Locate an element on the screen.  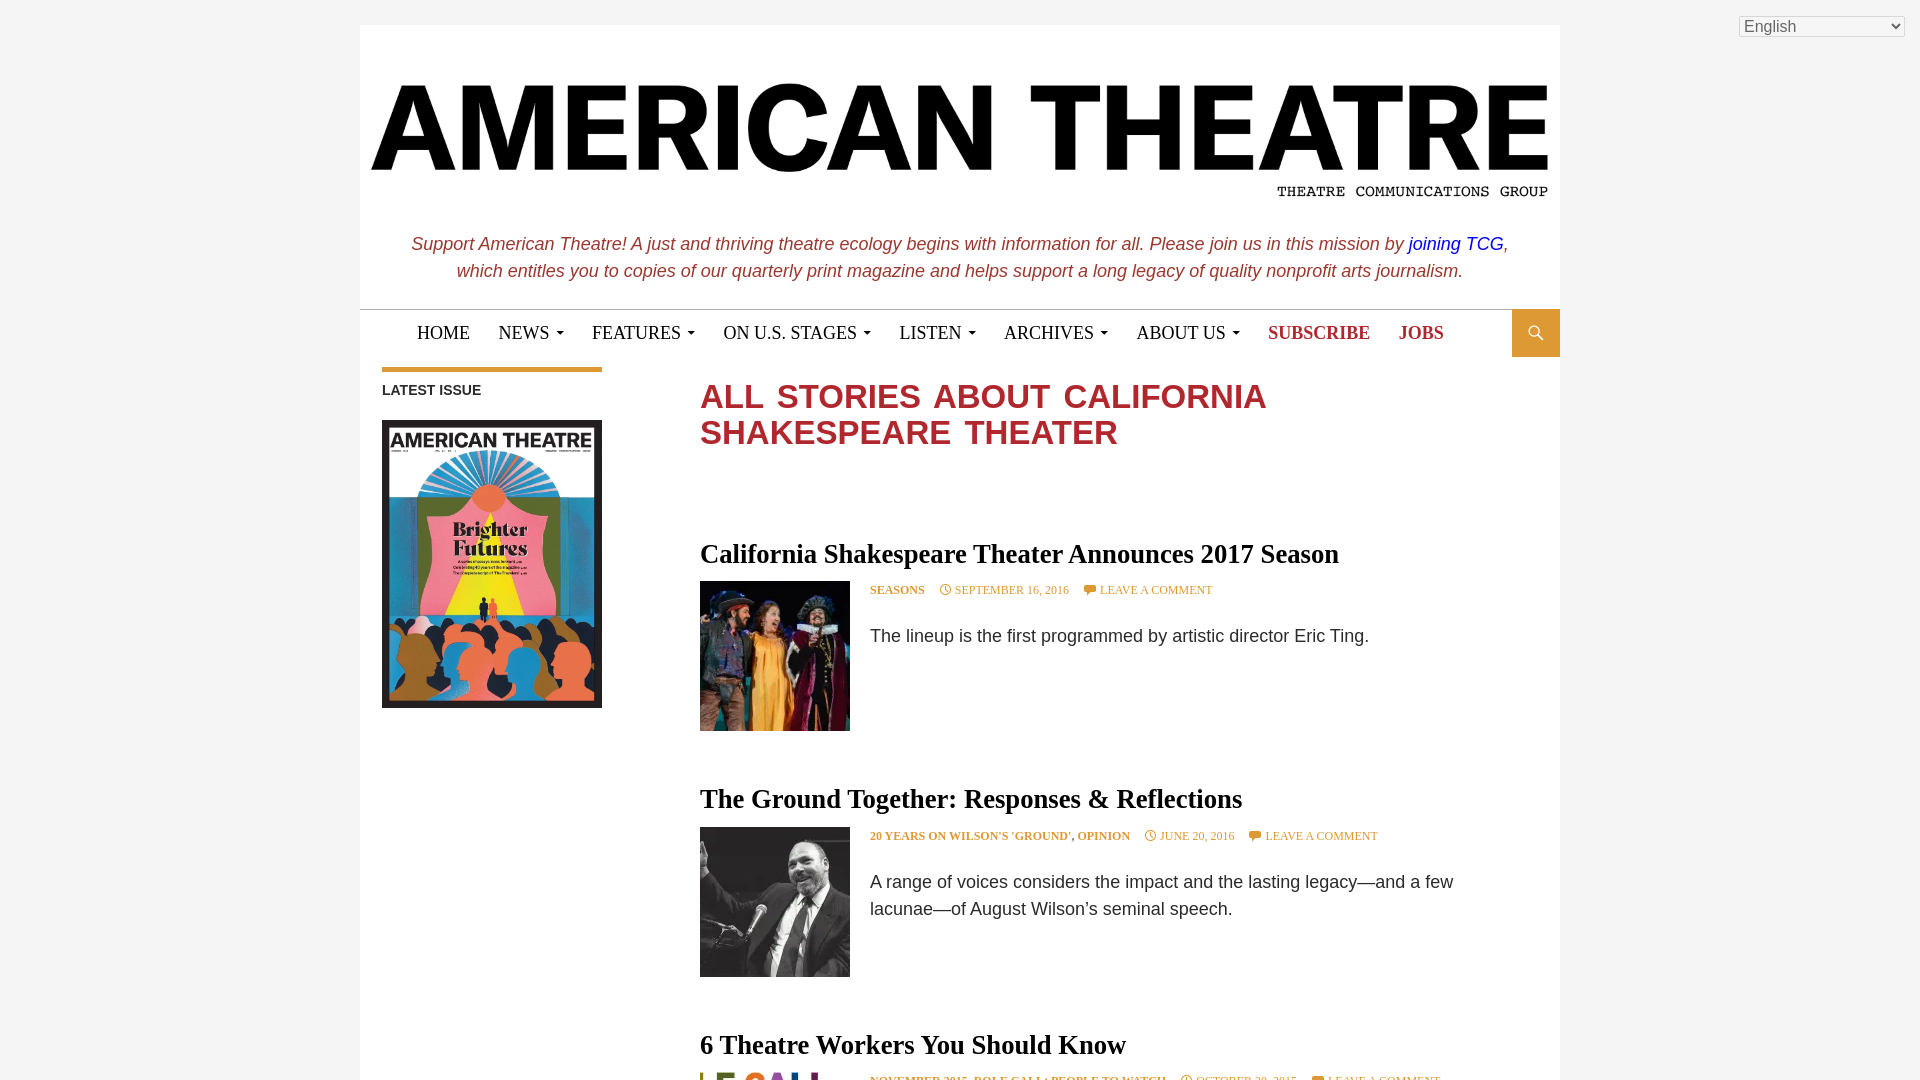
View all posts in November 2015 is located at coordinates (918, 1076).